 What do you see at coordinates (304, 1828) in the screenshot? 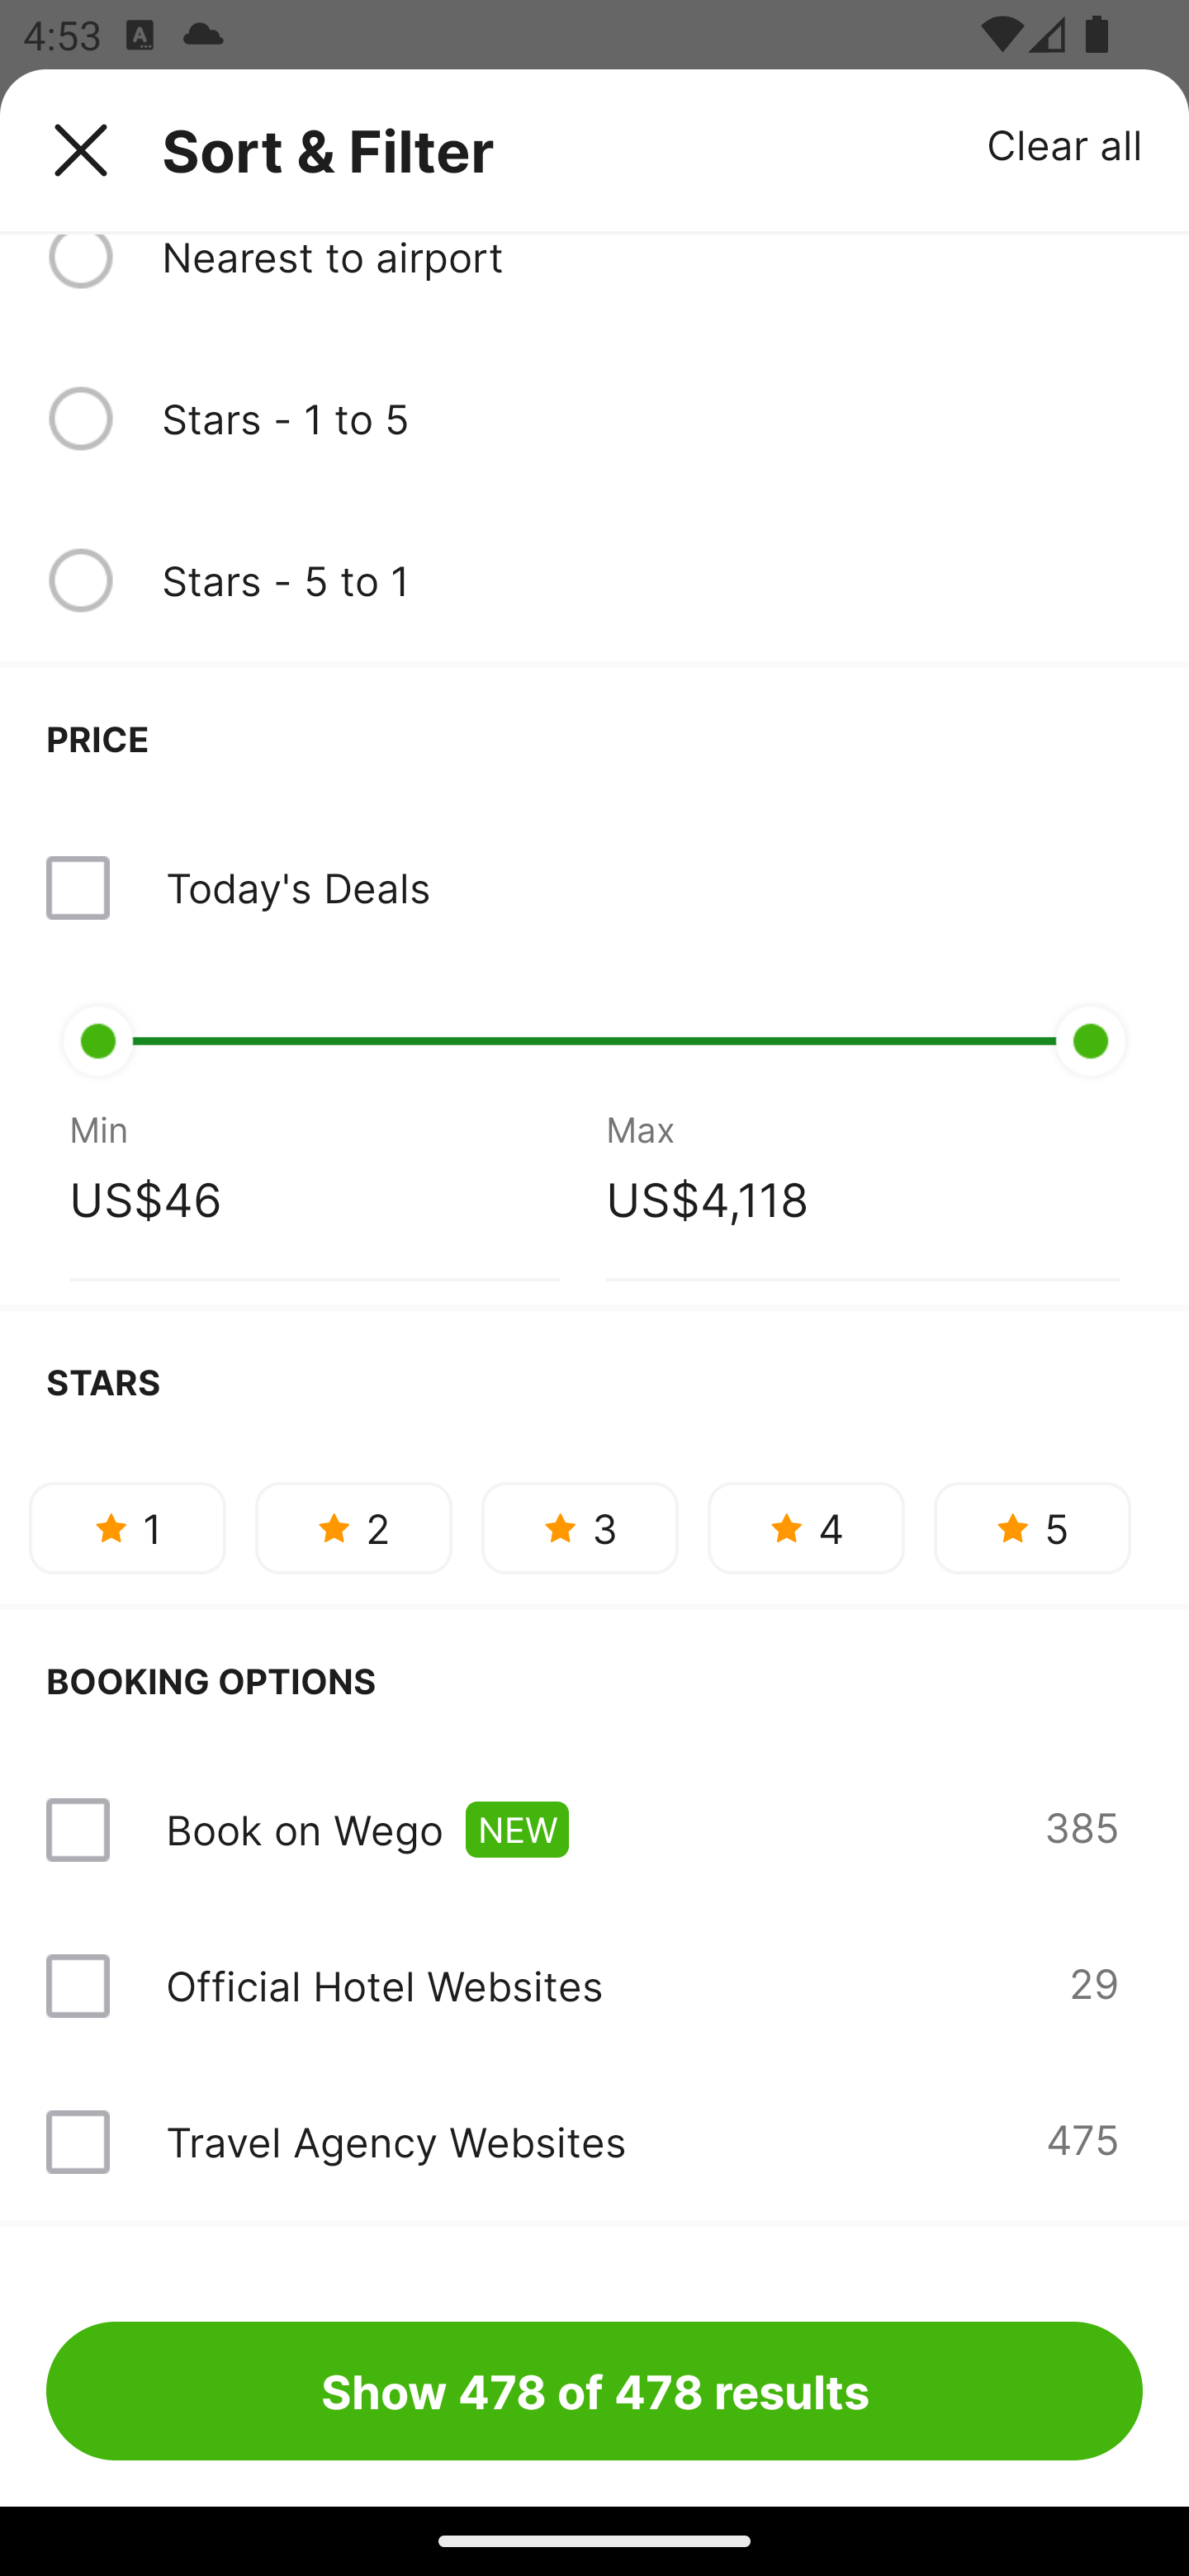
I see `Book on Wego` at bounding box center [304, 1828].